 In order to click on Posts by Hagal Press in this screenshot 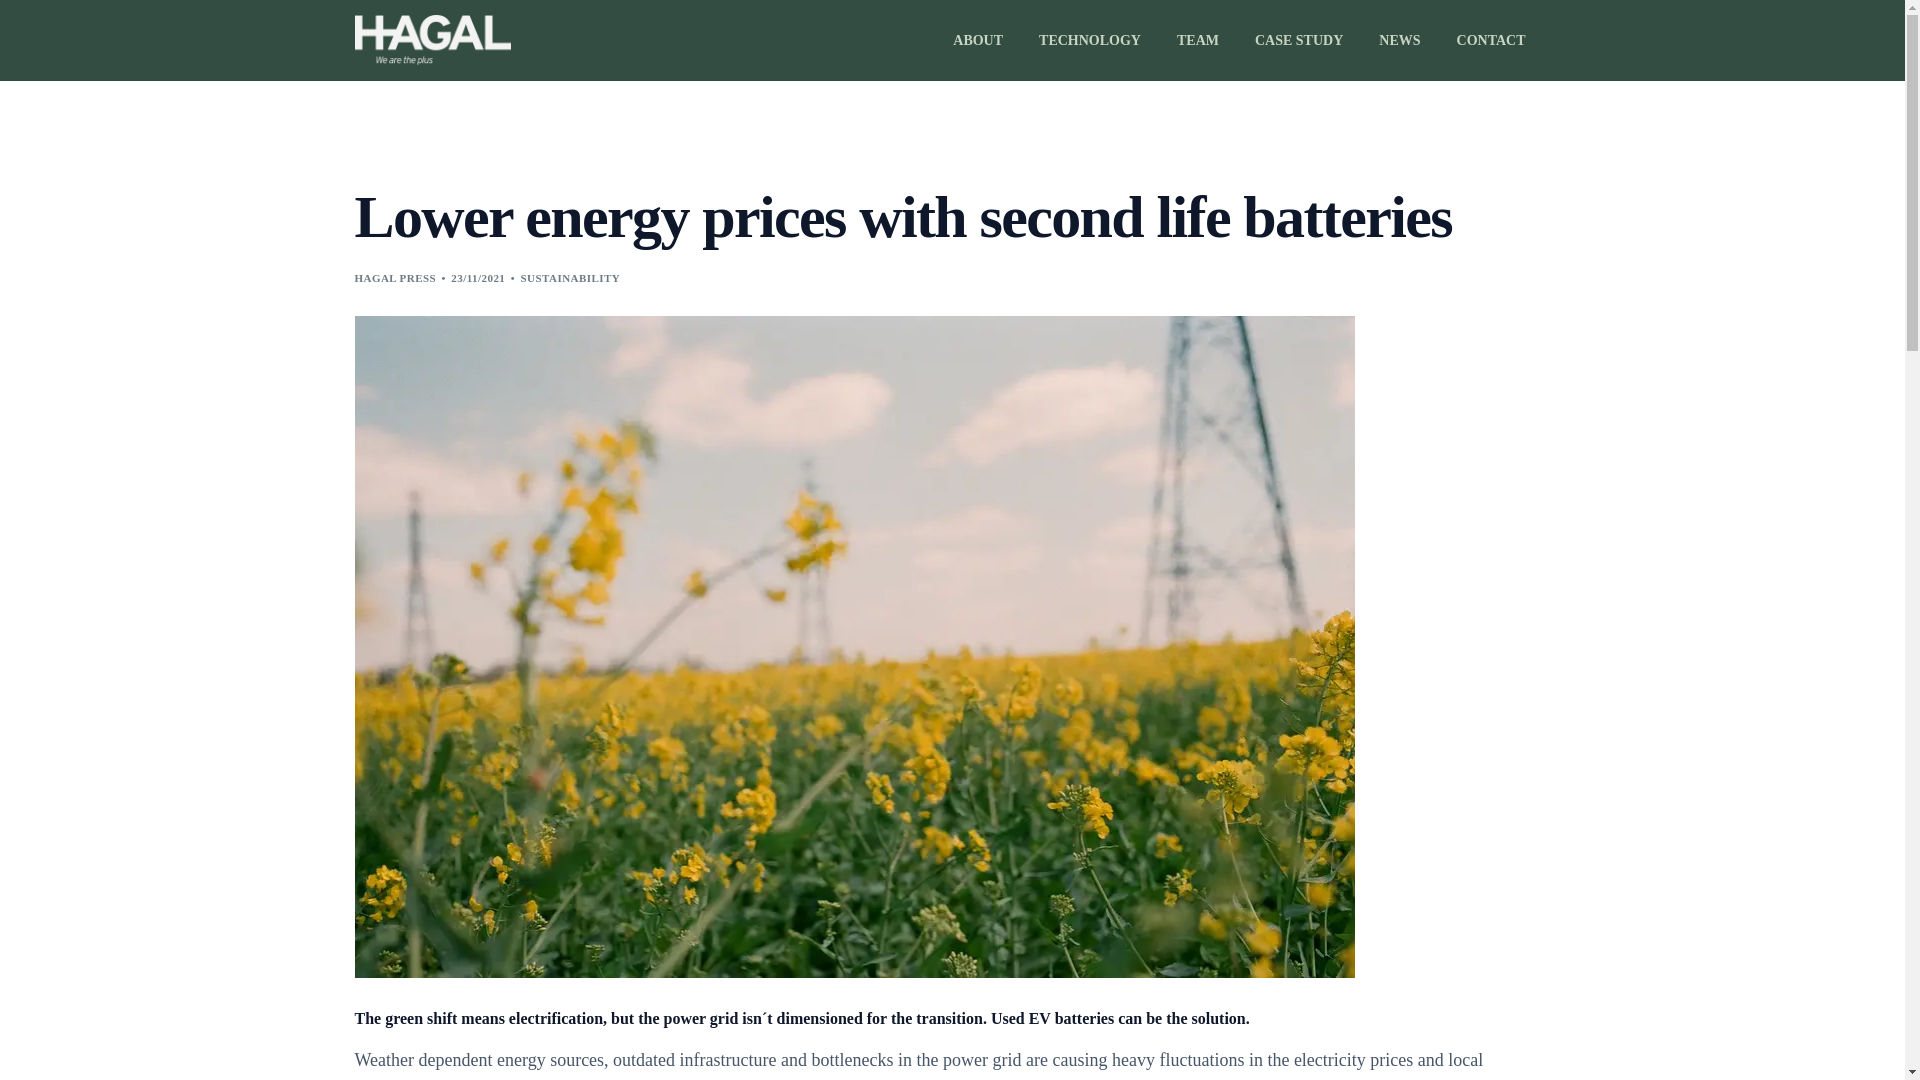, I will do `click(394, 278)`.